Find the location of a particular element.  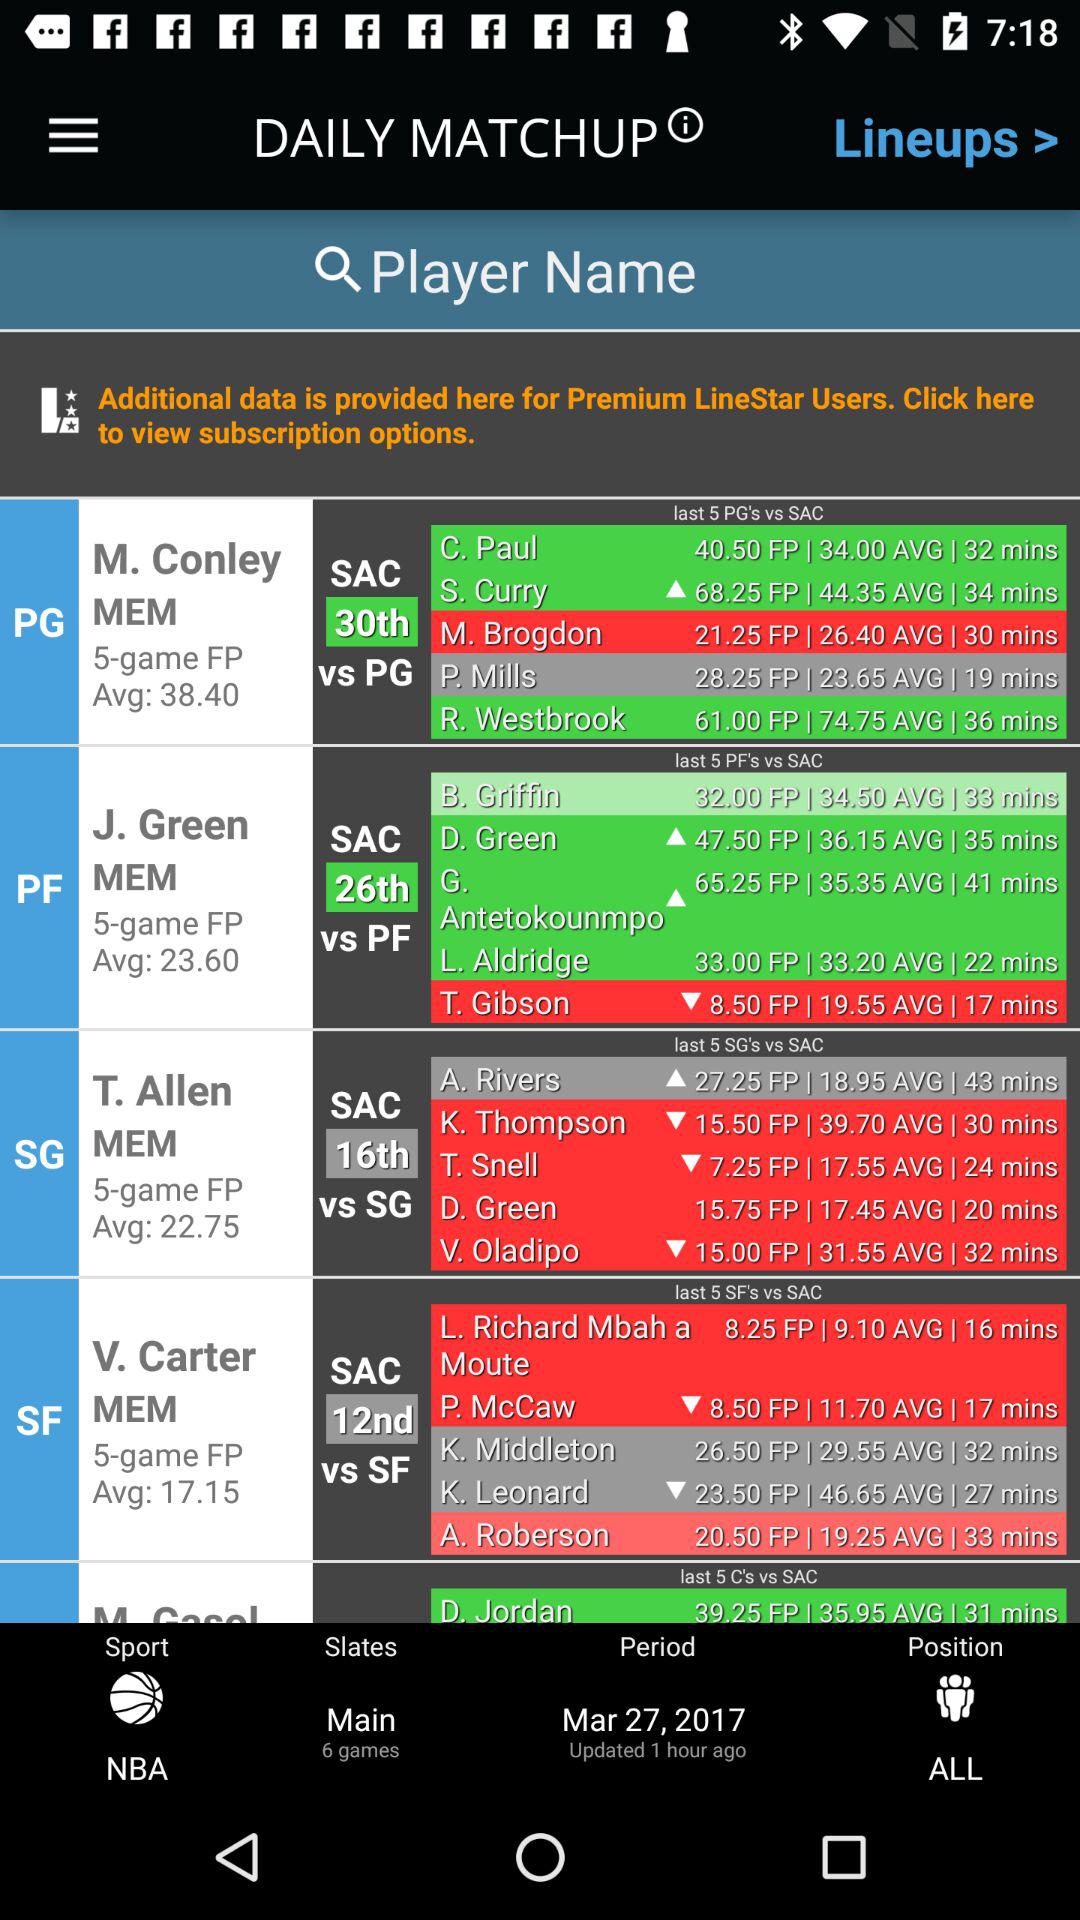

select icon below d. green icon is located at coordinates (552, 898).